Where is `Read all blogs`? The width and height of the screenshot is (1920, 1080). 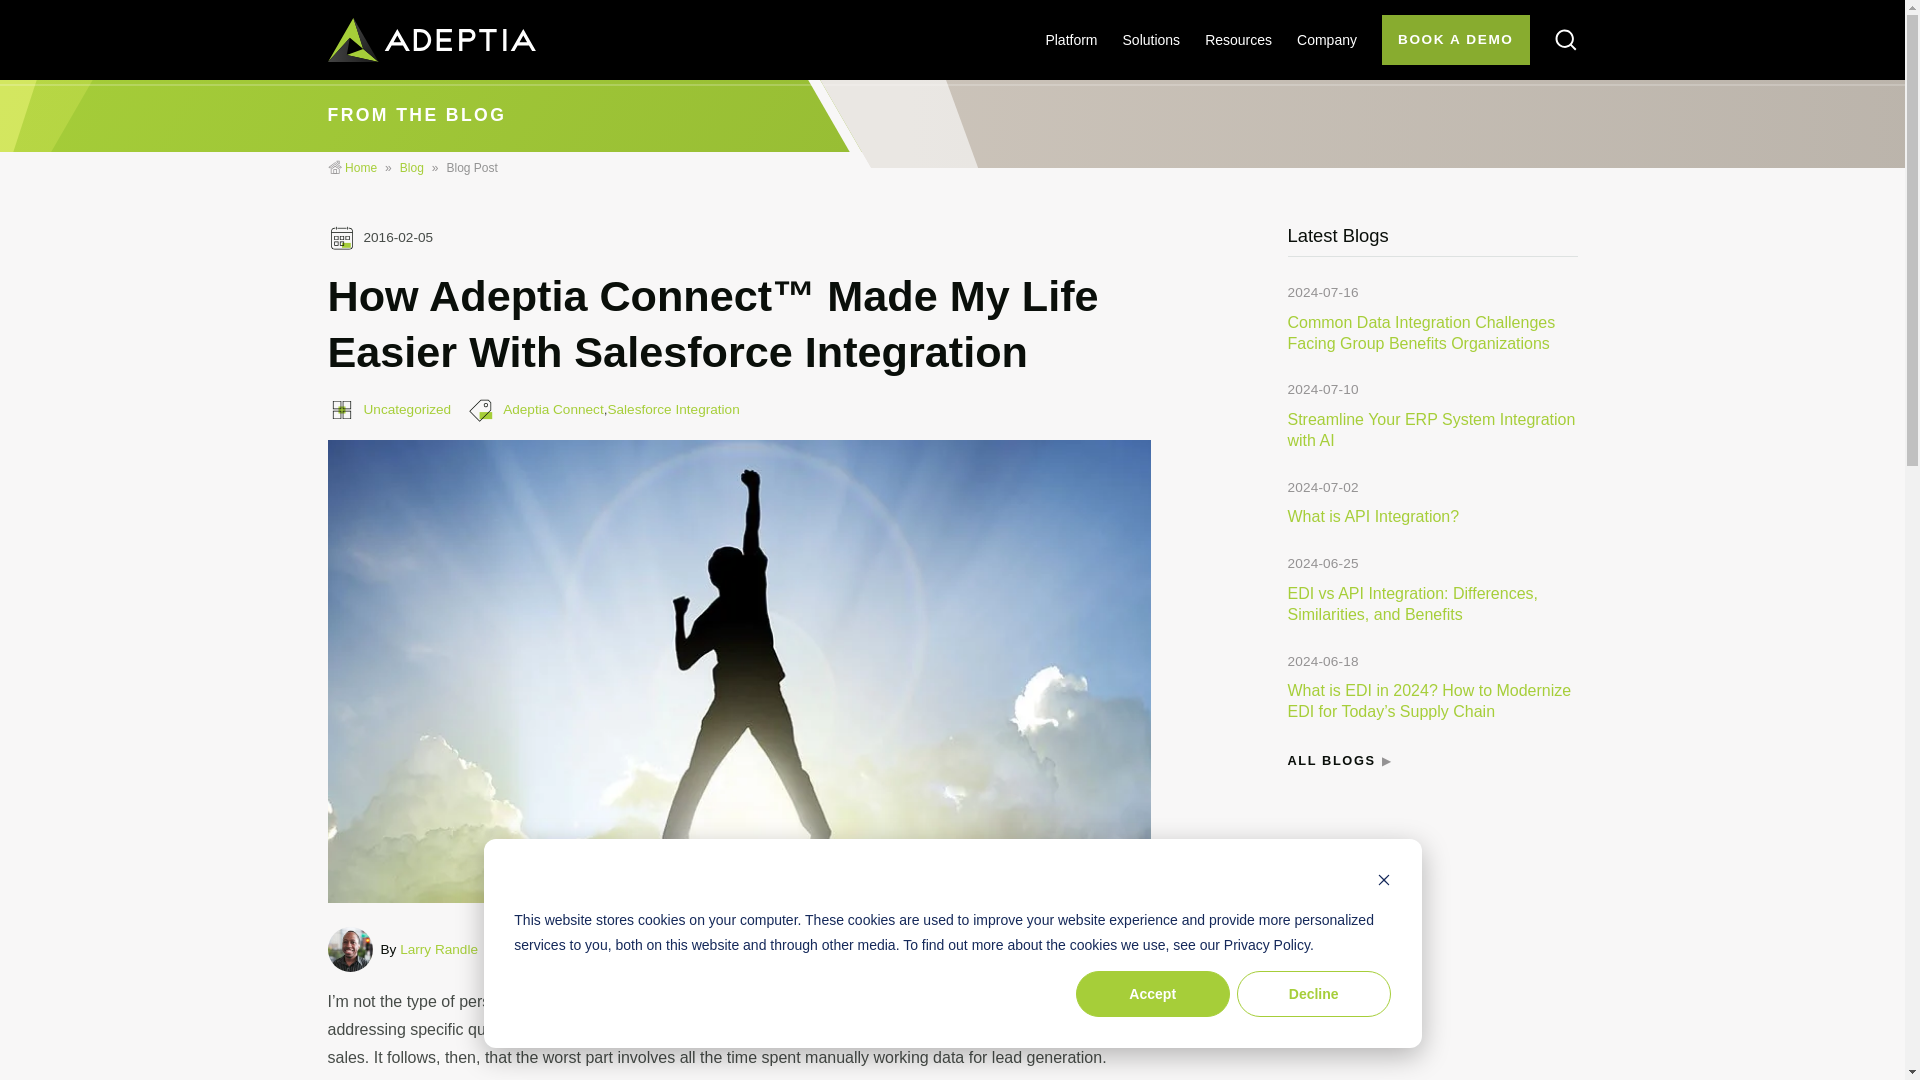
Read all blogs is located at coordinates (1332, 762).